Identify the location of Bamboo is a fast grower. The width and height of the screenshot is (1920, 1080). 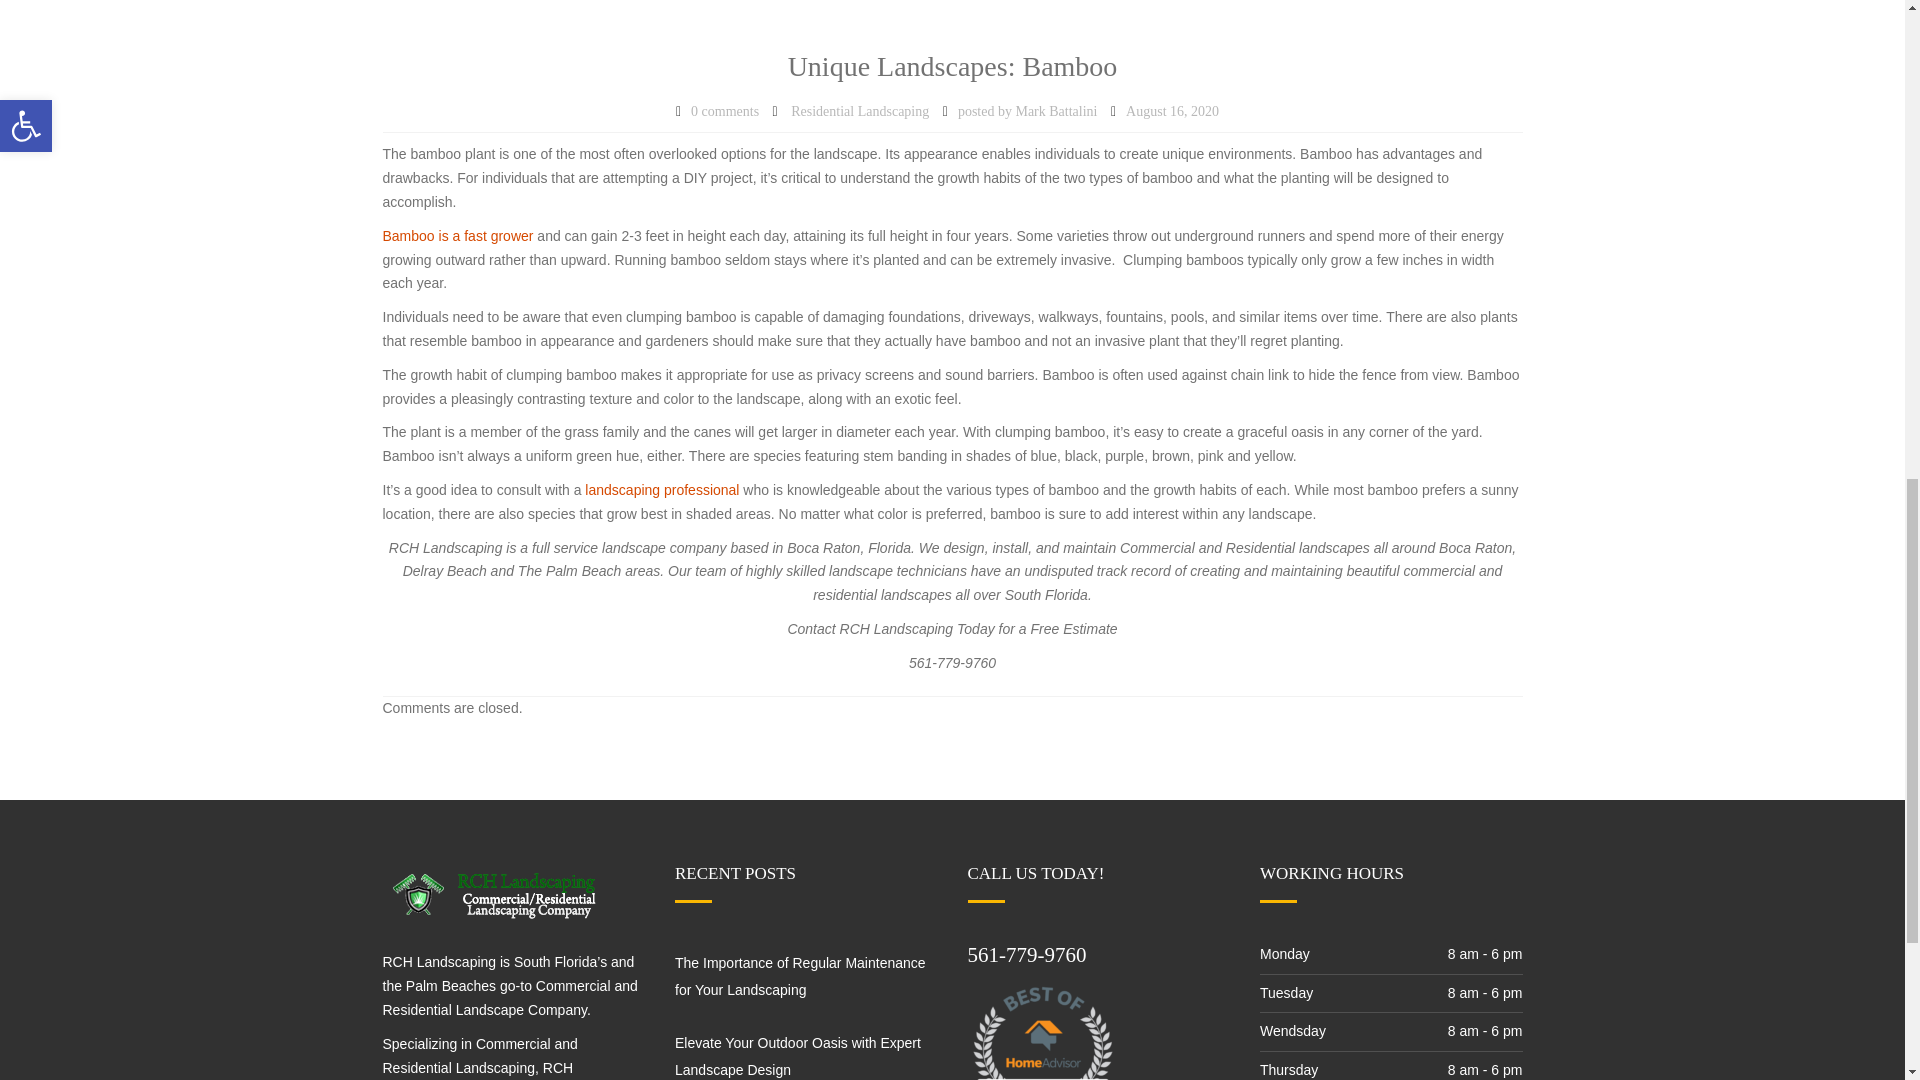
(458, 236).